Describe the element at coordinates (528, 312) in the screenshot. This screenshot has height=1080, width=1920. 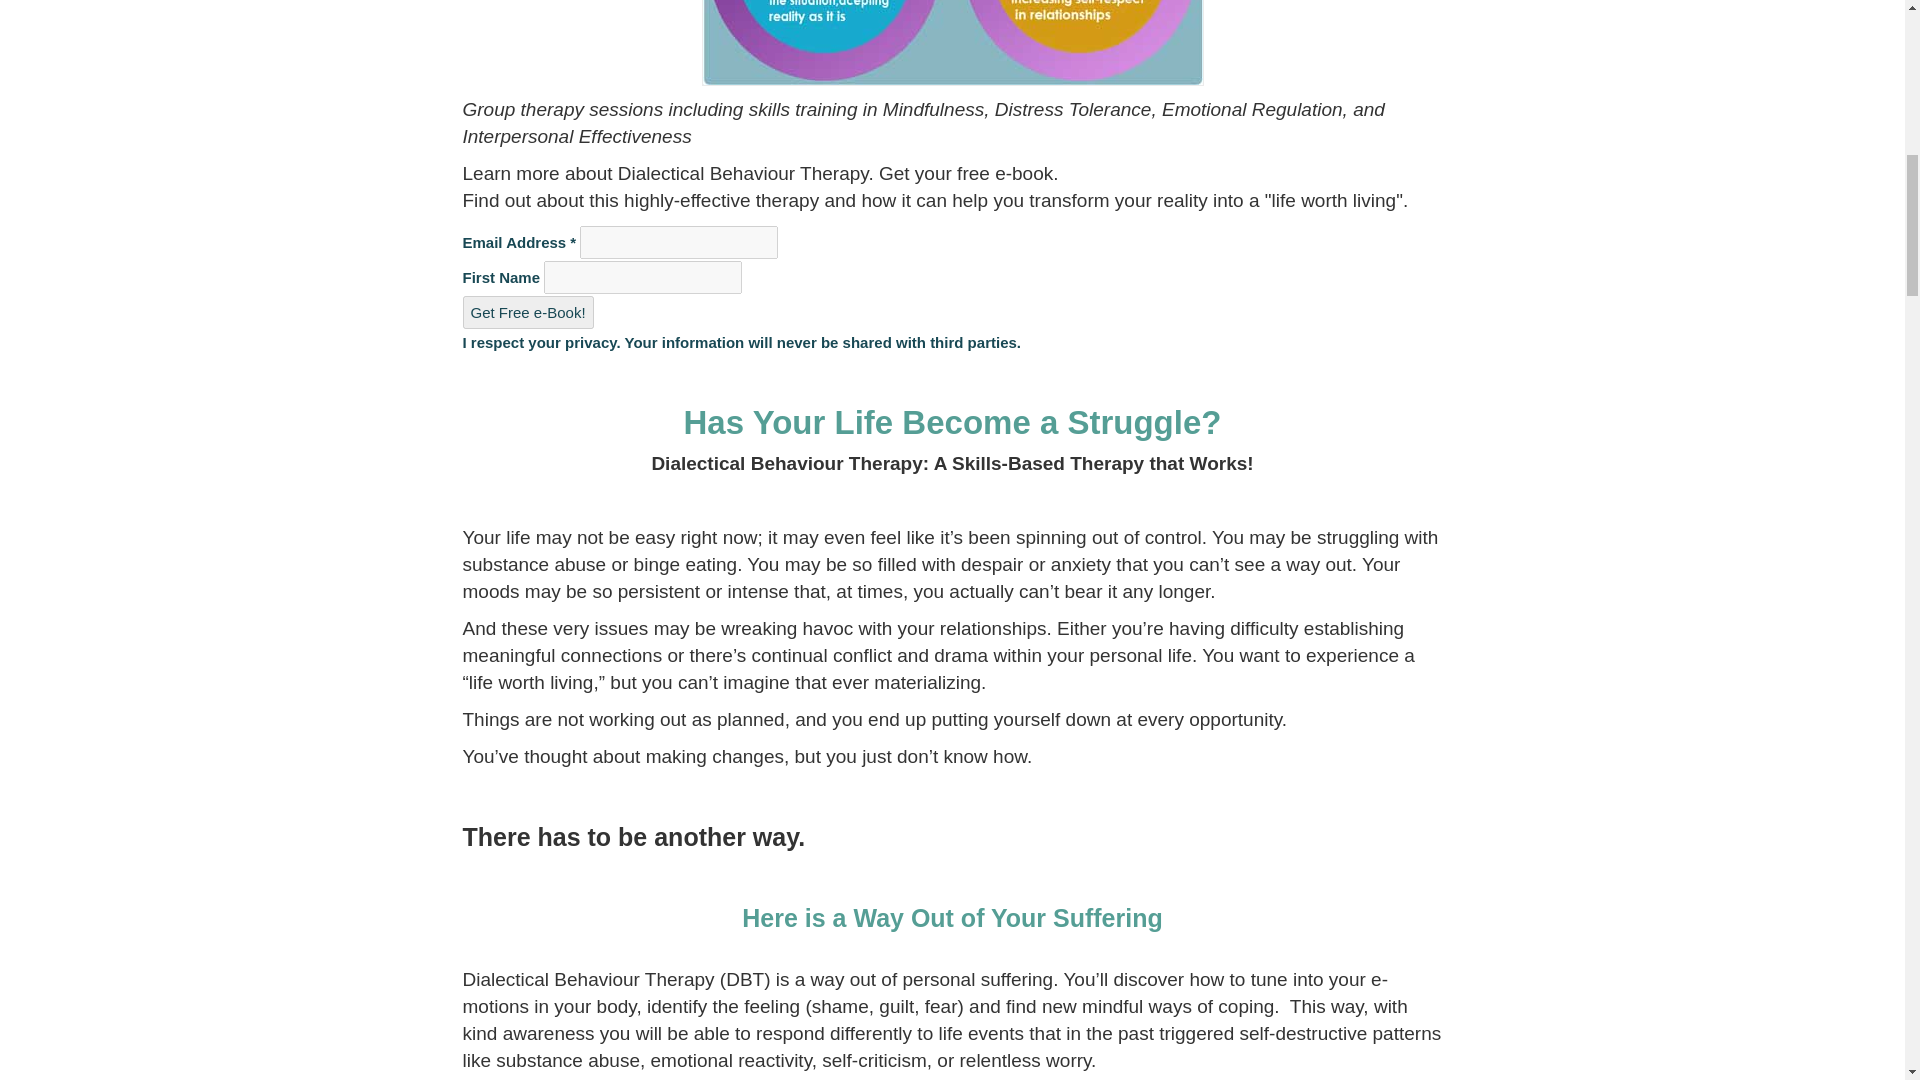
I see `Get Free e-Book!` at that location.